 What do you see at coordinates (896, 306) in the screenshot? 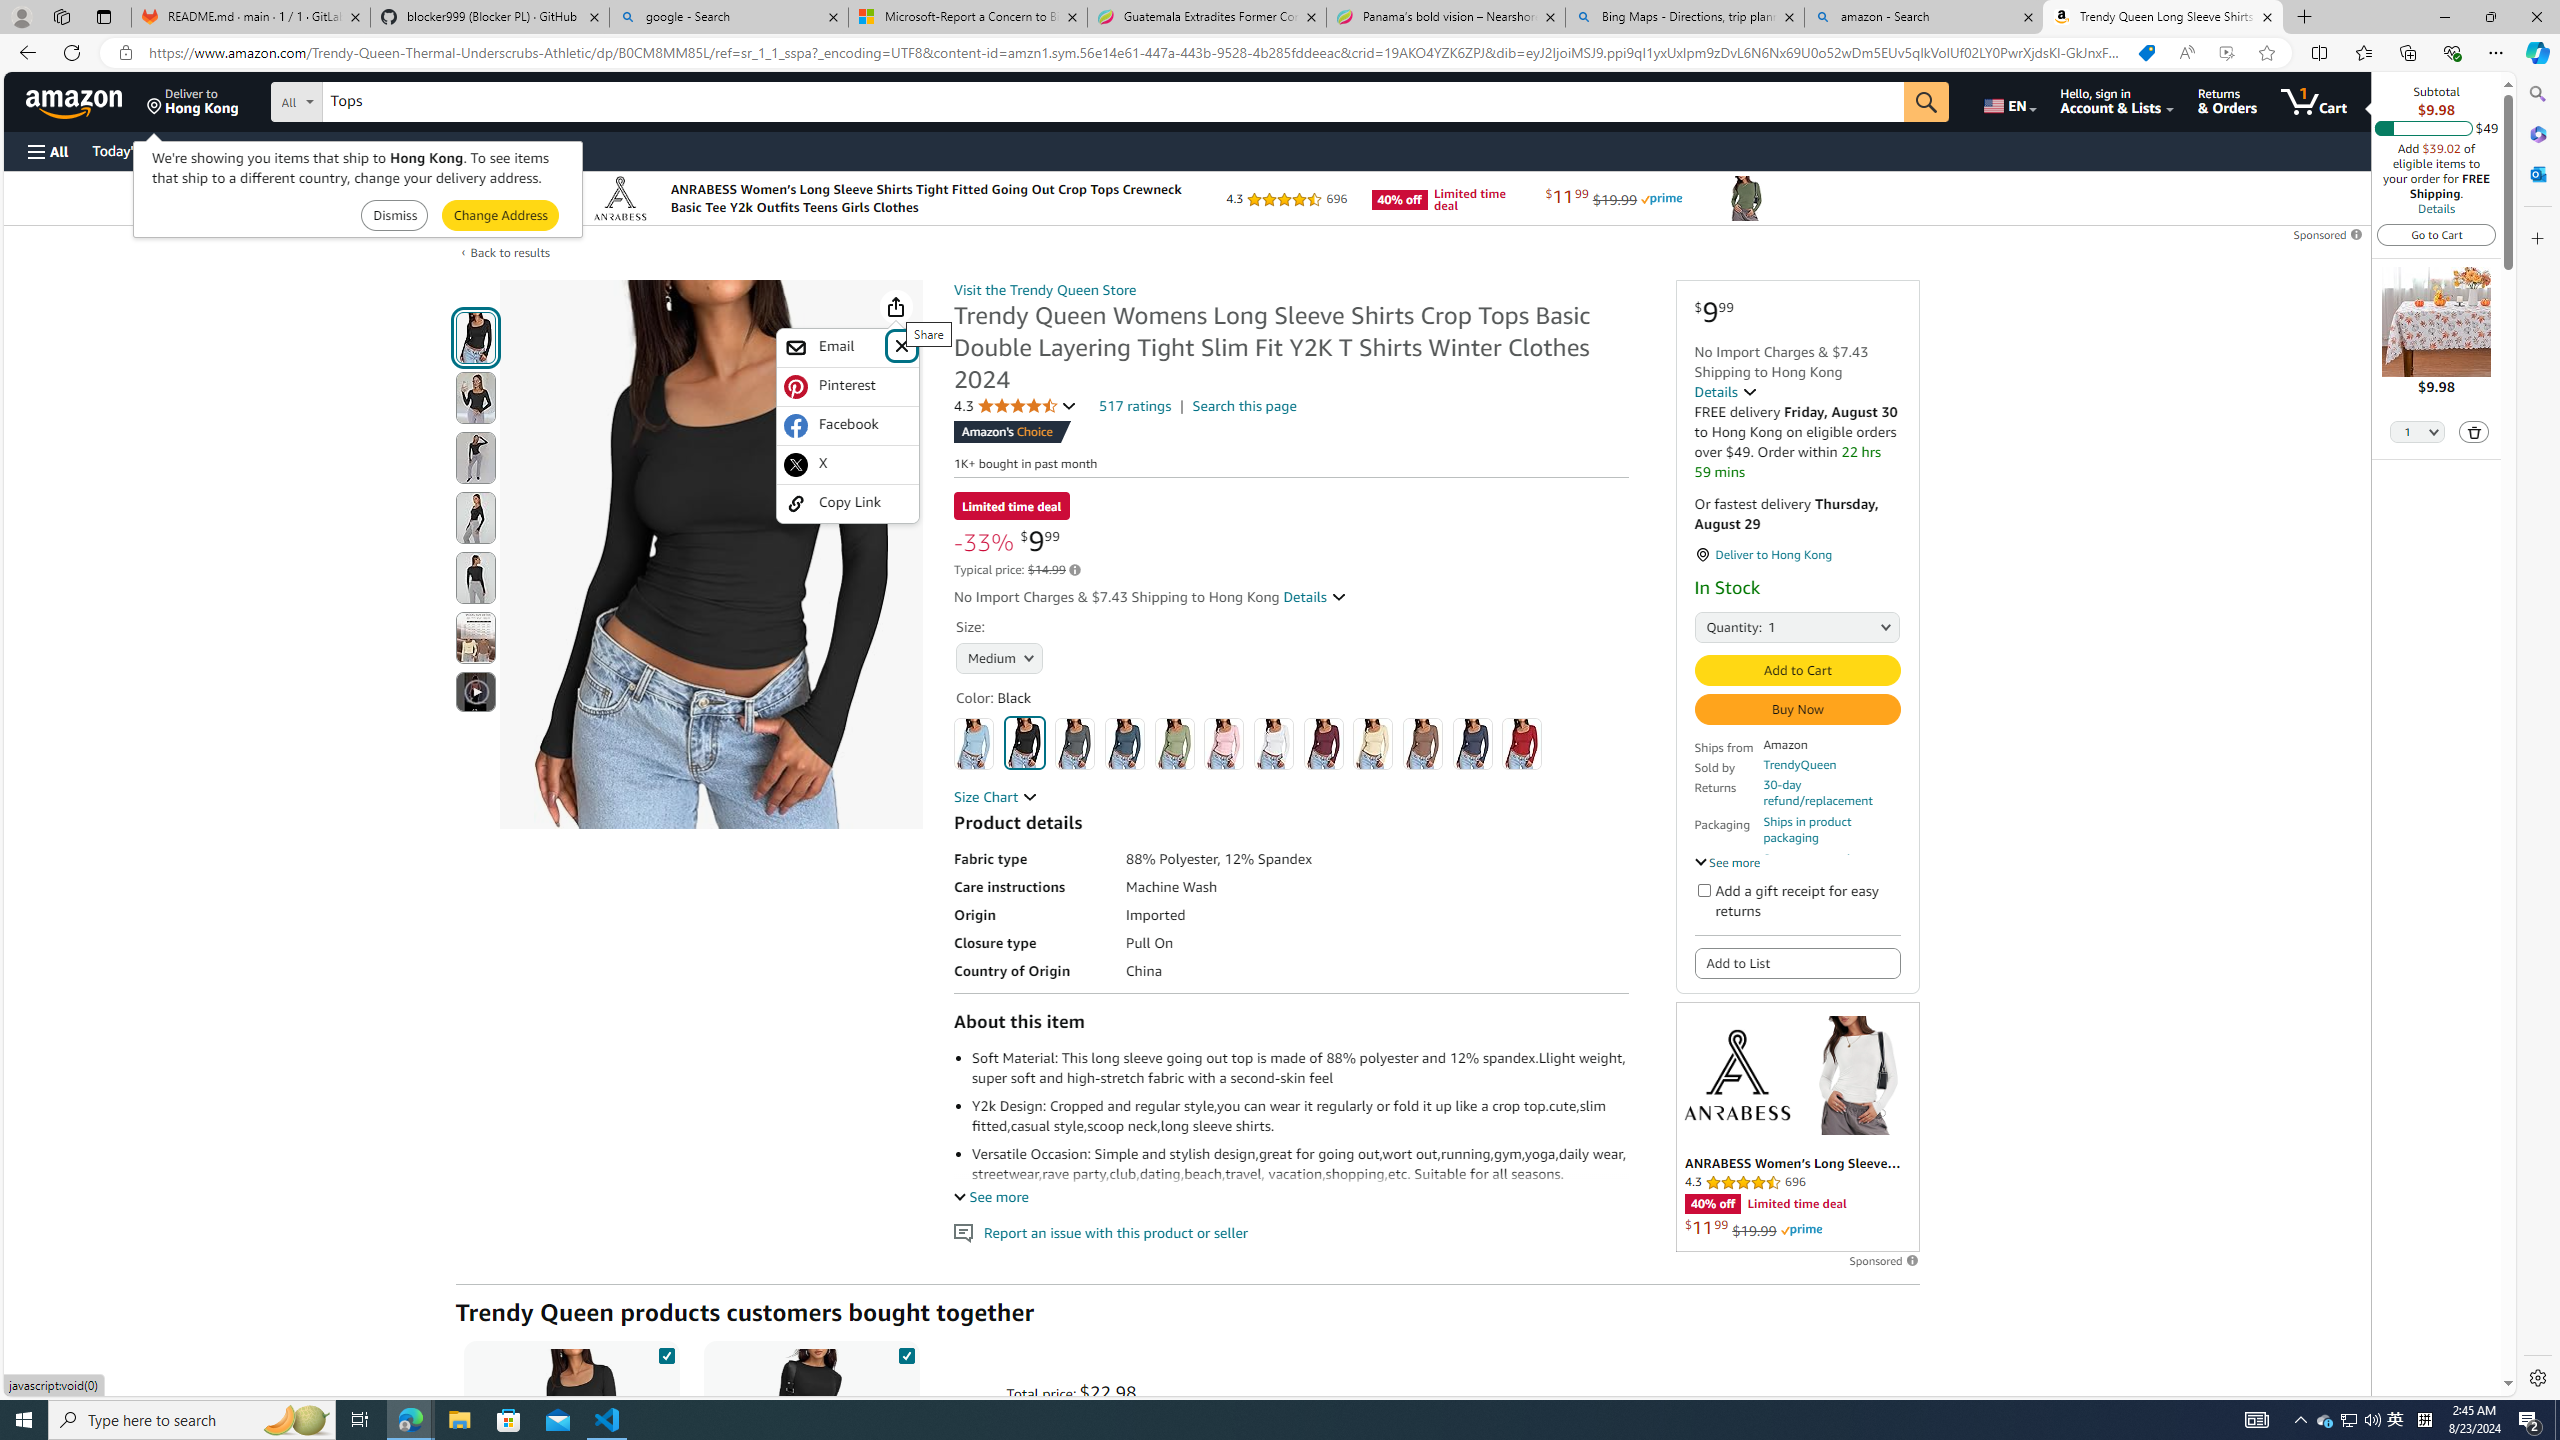
I see `Share` at bounding box center [896, 306].